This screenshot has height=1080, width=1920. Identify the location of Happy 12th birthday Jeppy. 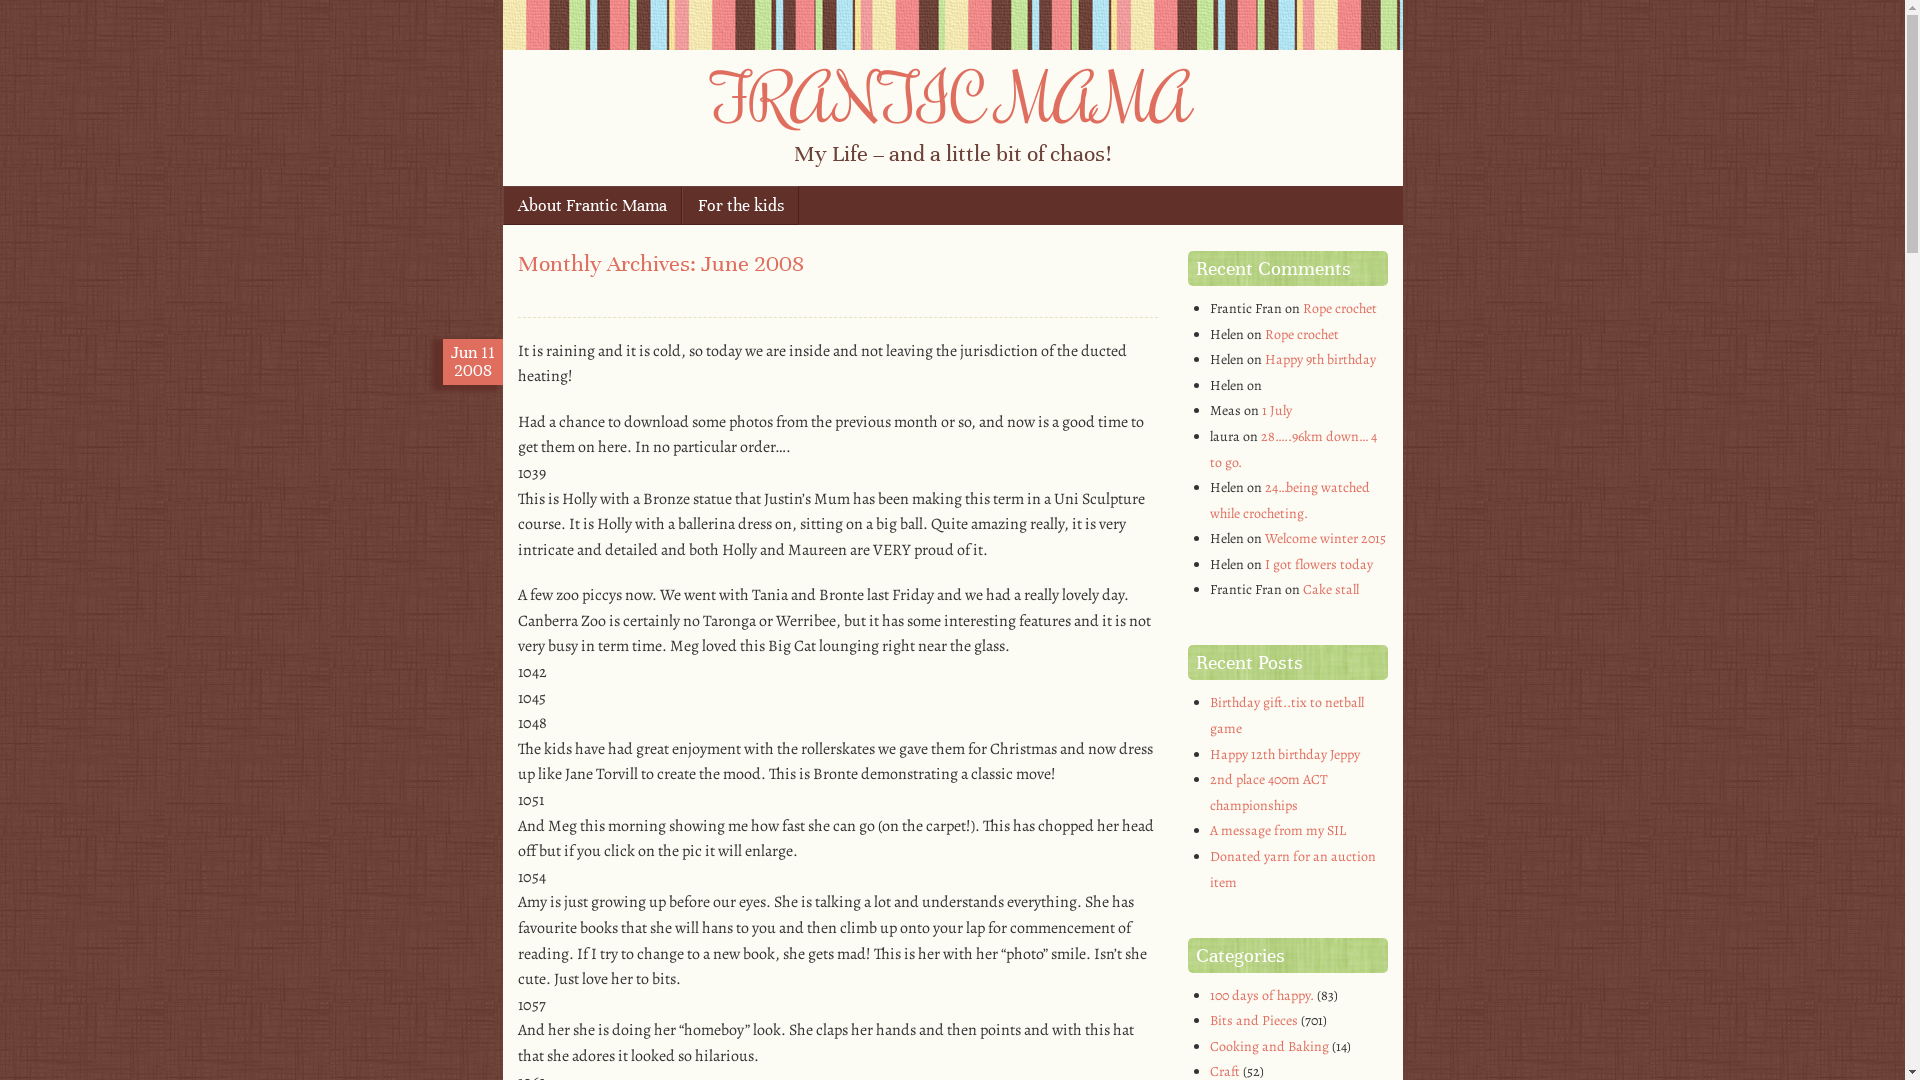
(1285, 754).